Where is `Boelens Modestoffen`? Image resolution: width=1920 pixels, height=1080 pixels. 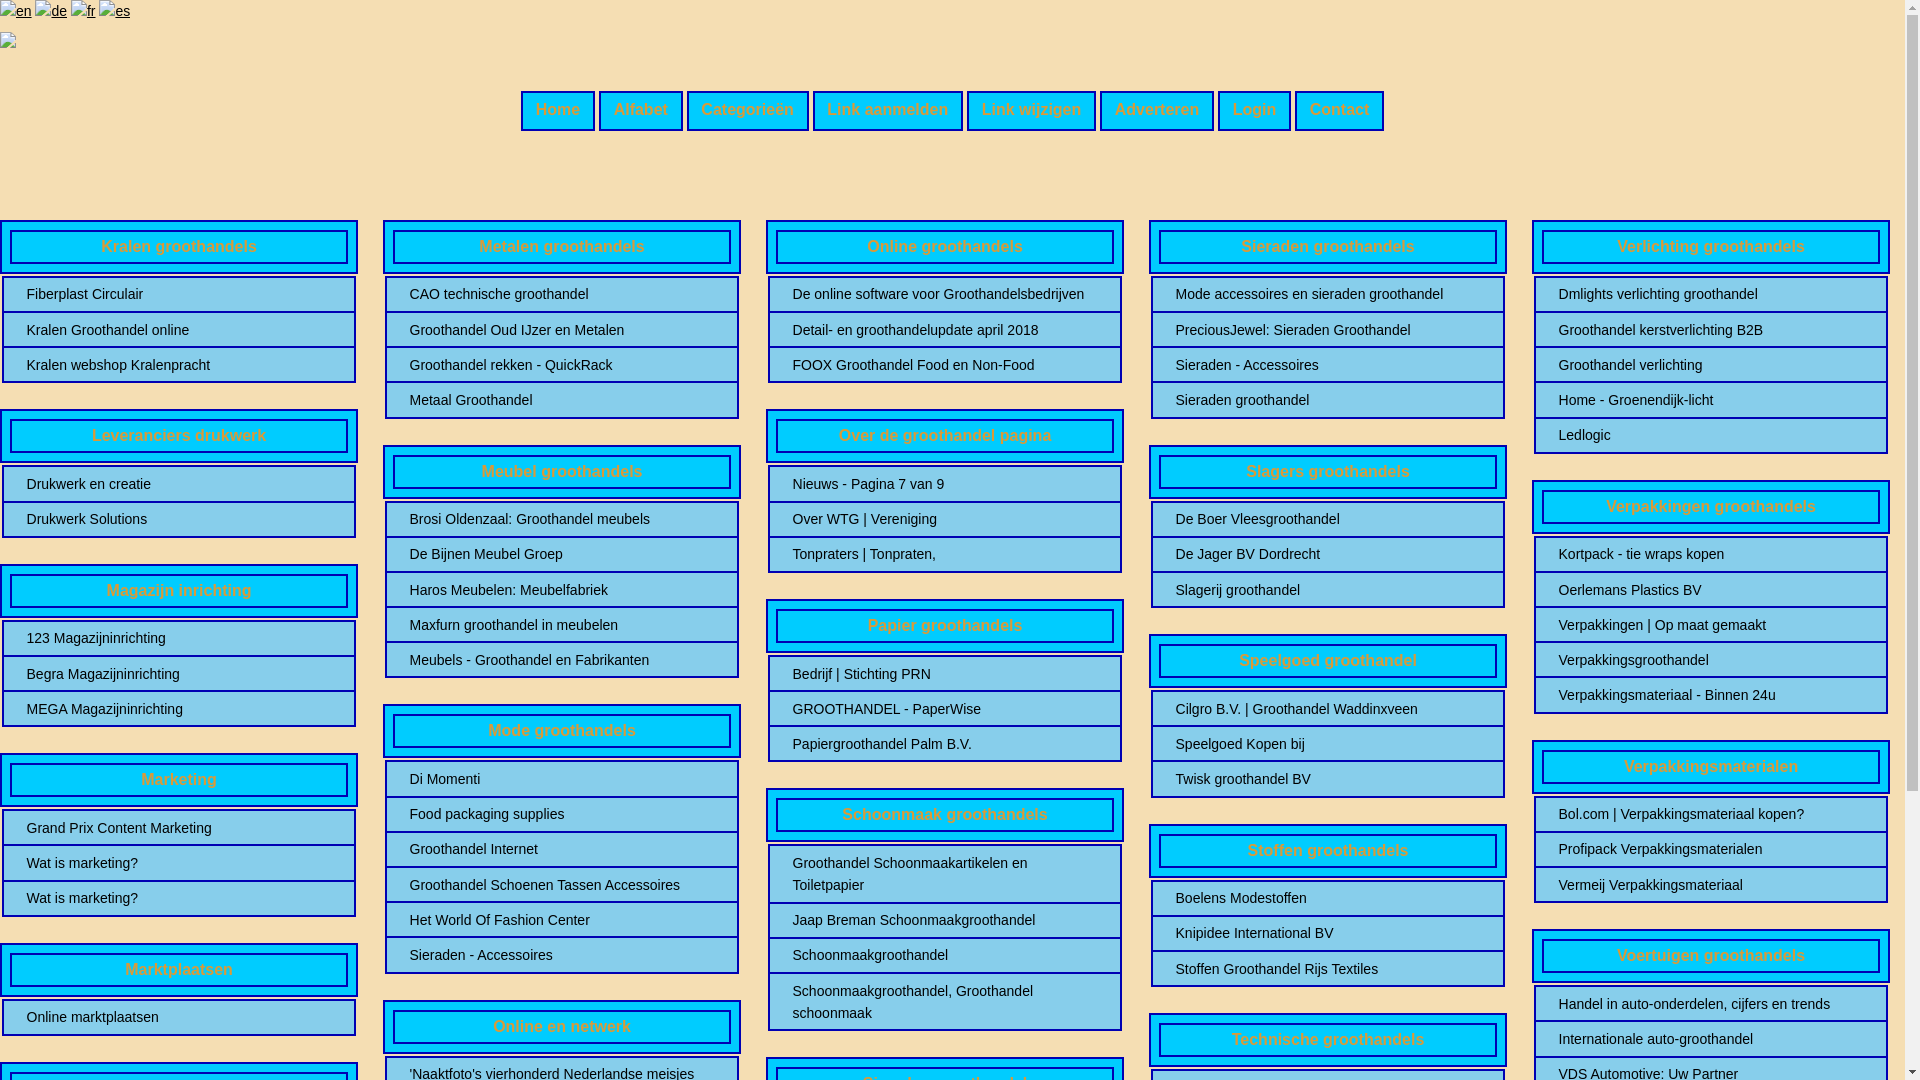
Boelens Modestoffen is located at coordinates (1328, 898).